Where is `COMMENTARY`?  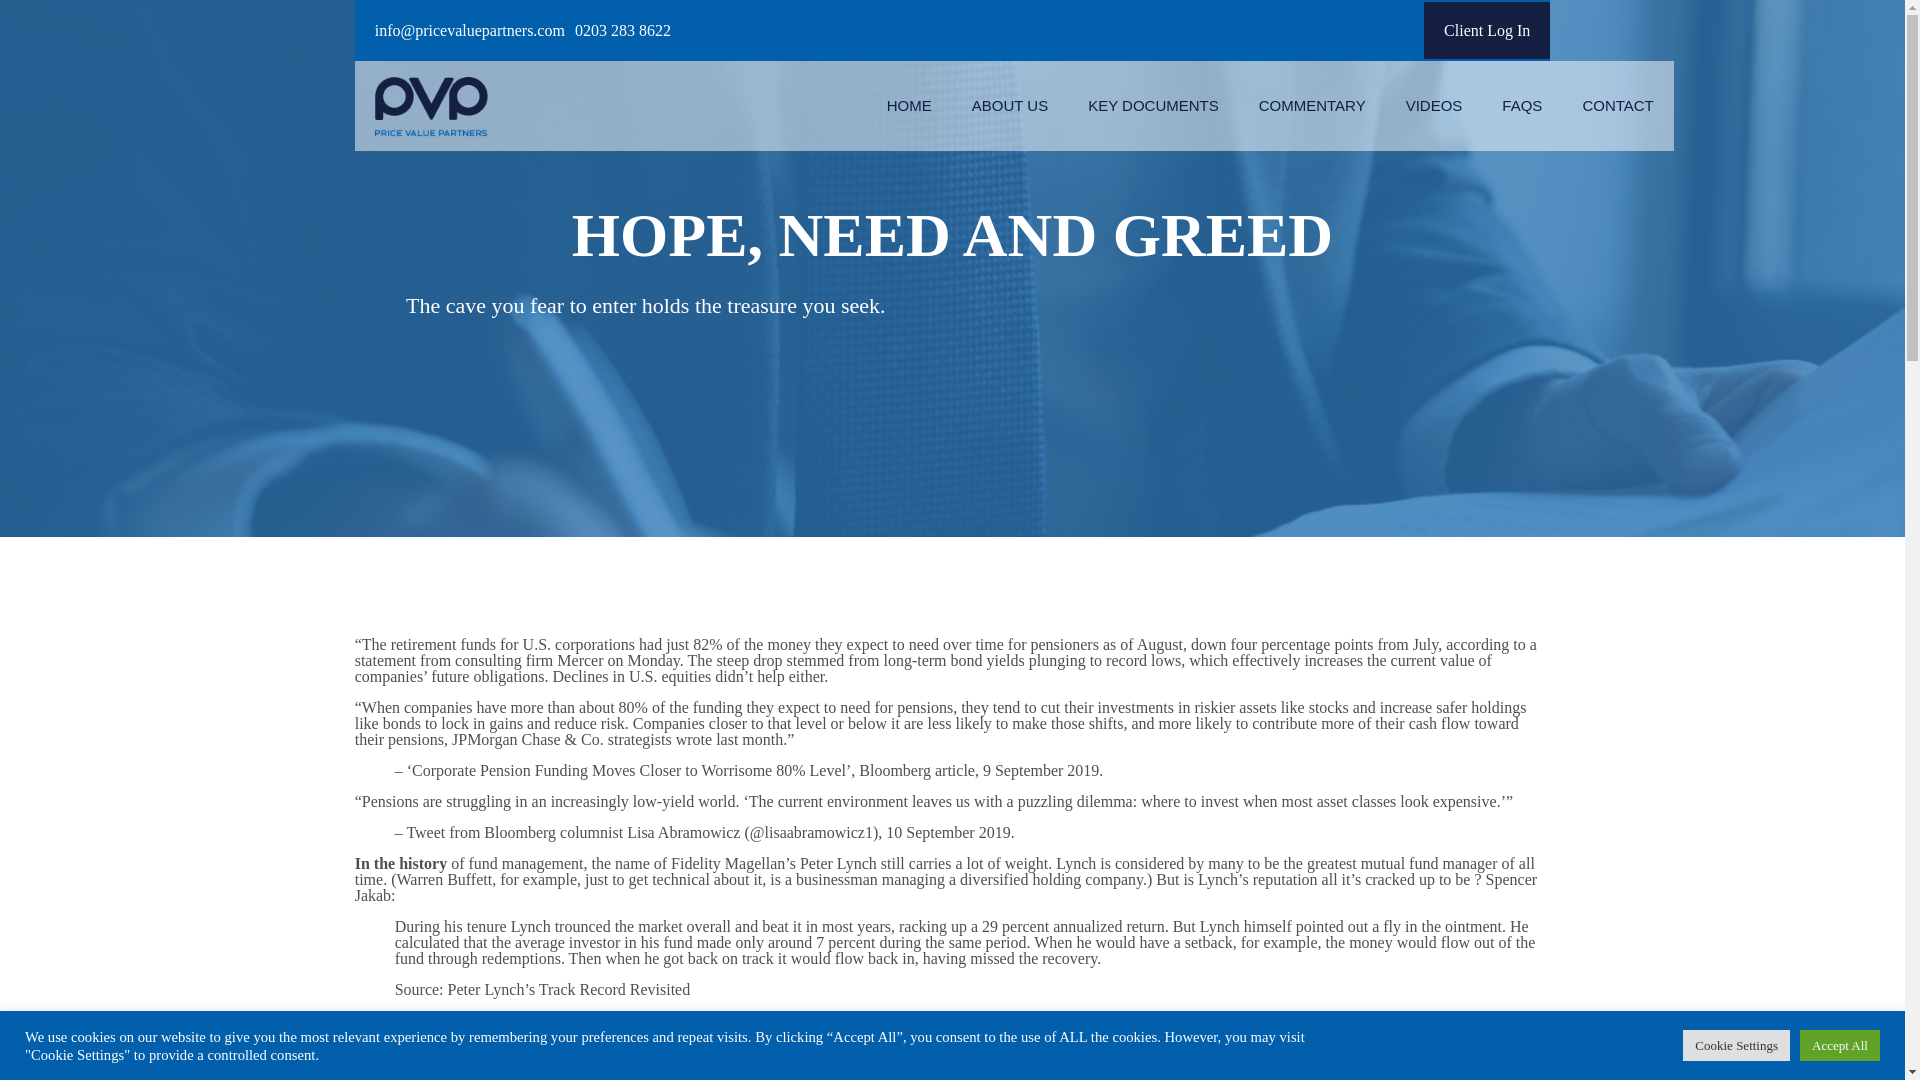
COMMENTARY is located at coordinates (1312, 106).